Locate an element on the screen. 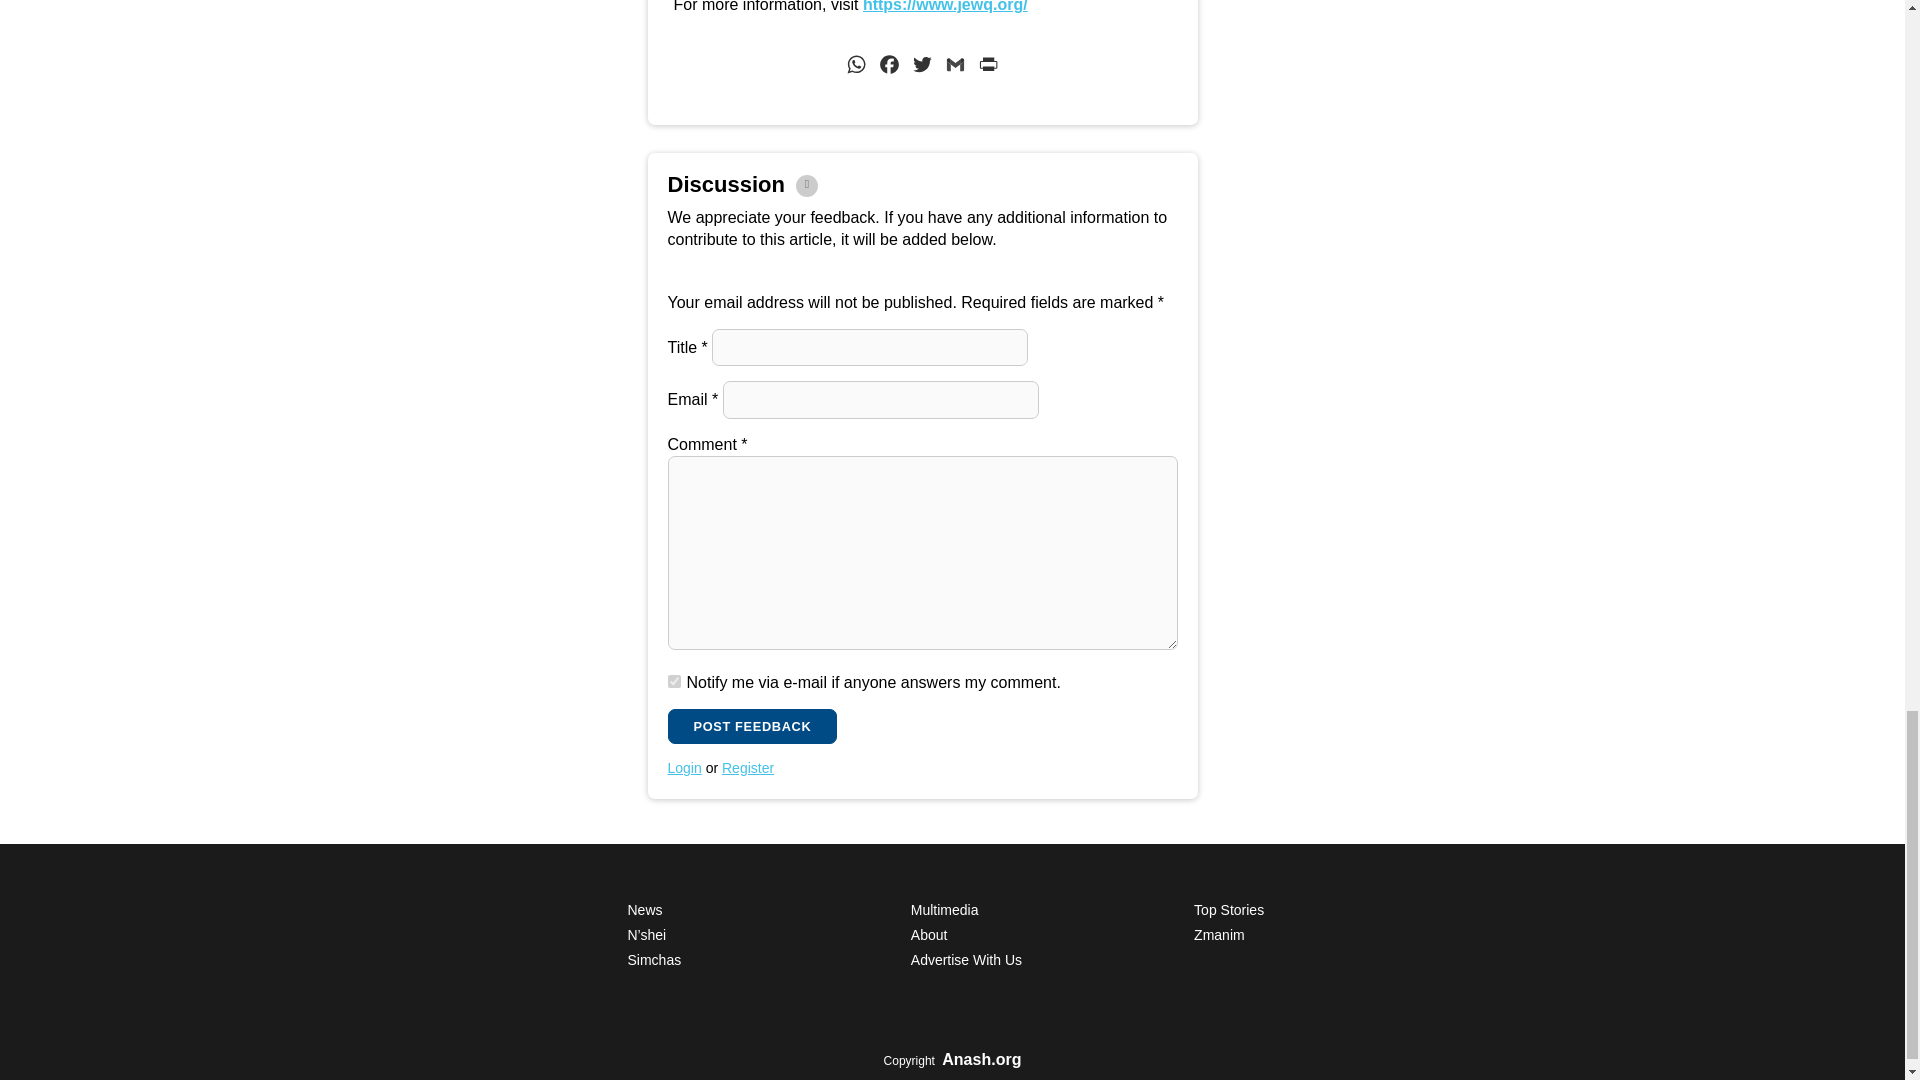 This screenshot has width=1920, height=1080. WhatsApp is located at coordinates (856, 68).